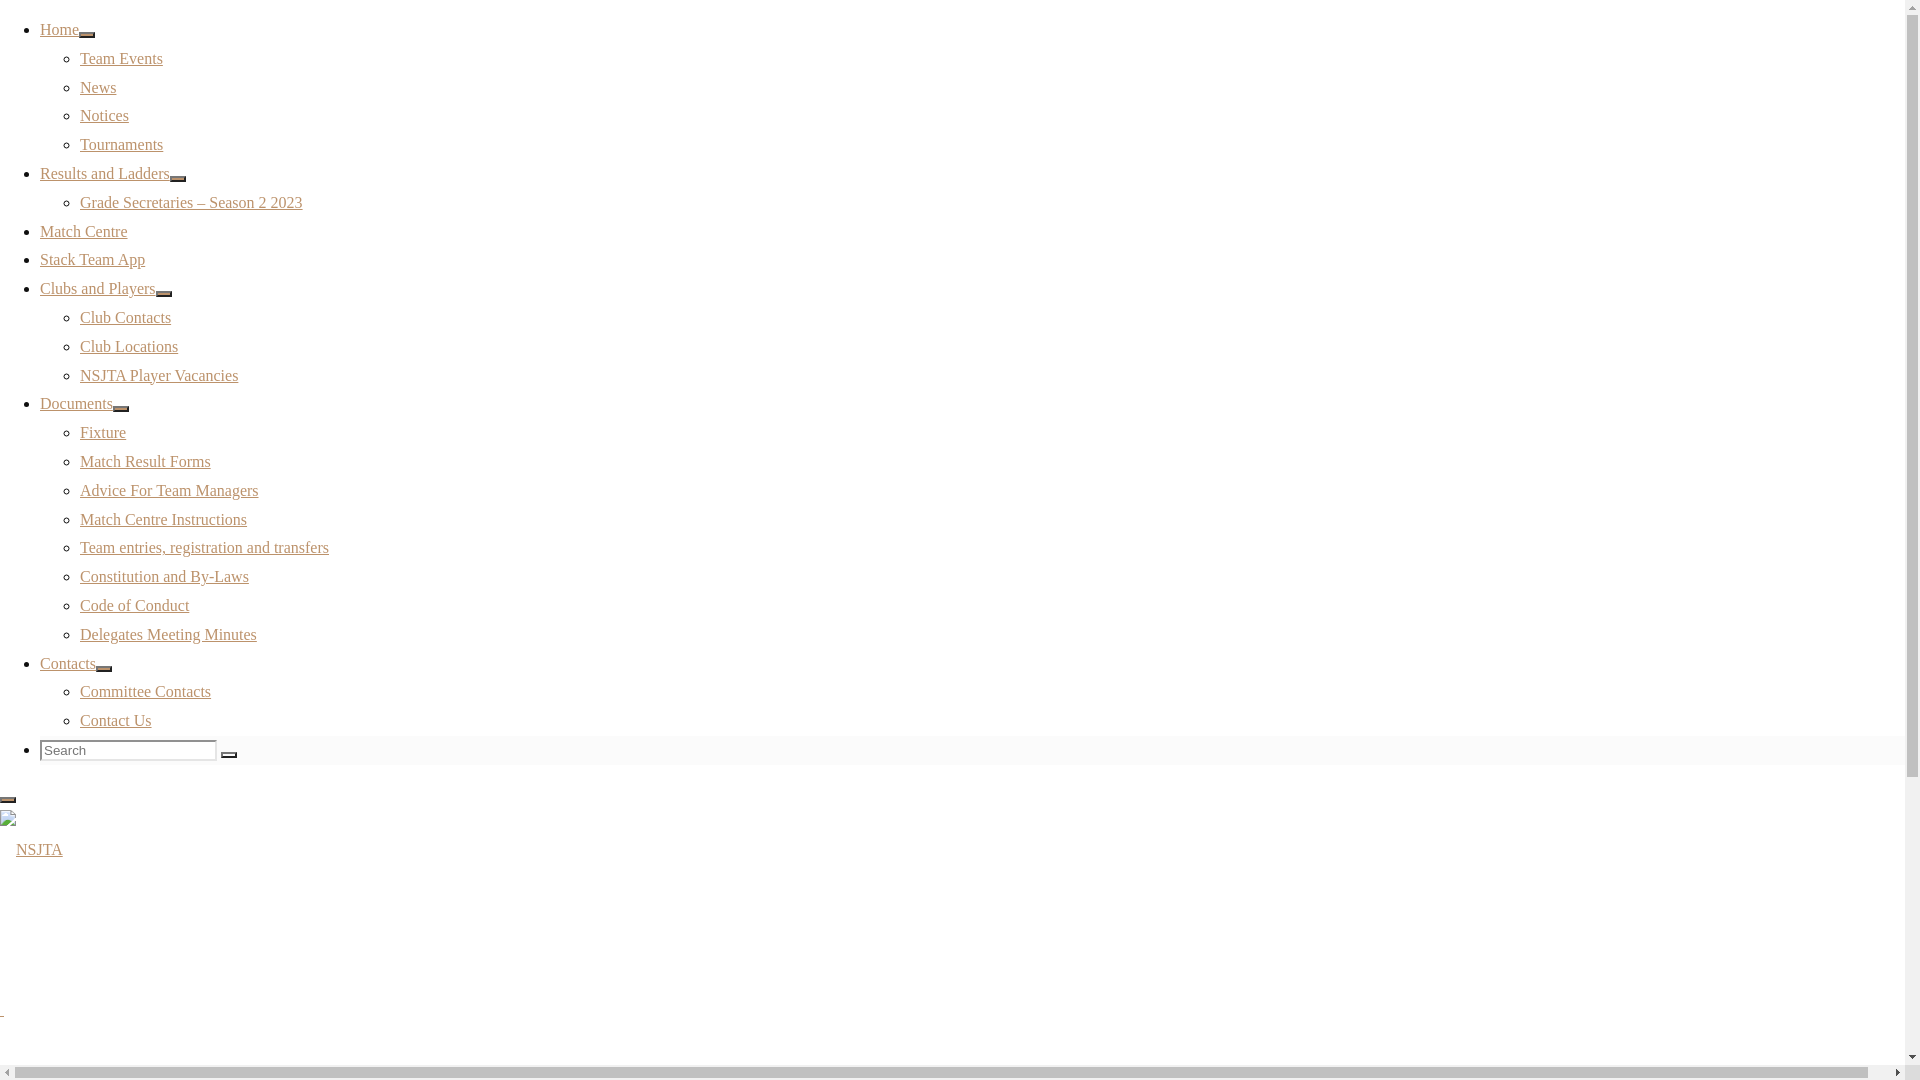 This screenshot has width=1920, height=1080. What do you see at coordinates (84, 232) in the screenshot?
I see `Match Centre` at bounding box center [84, 232].